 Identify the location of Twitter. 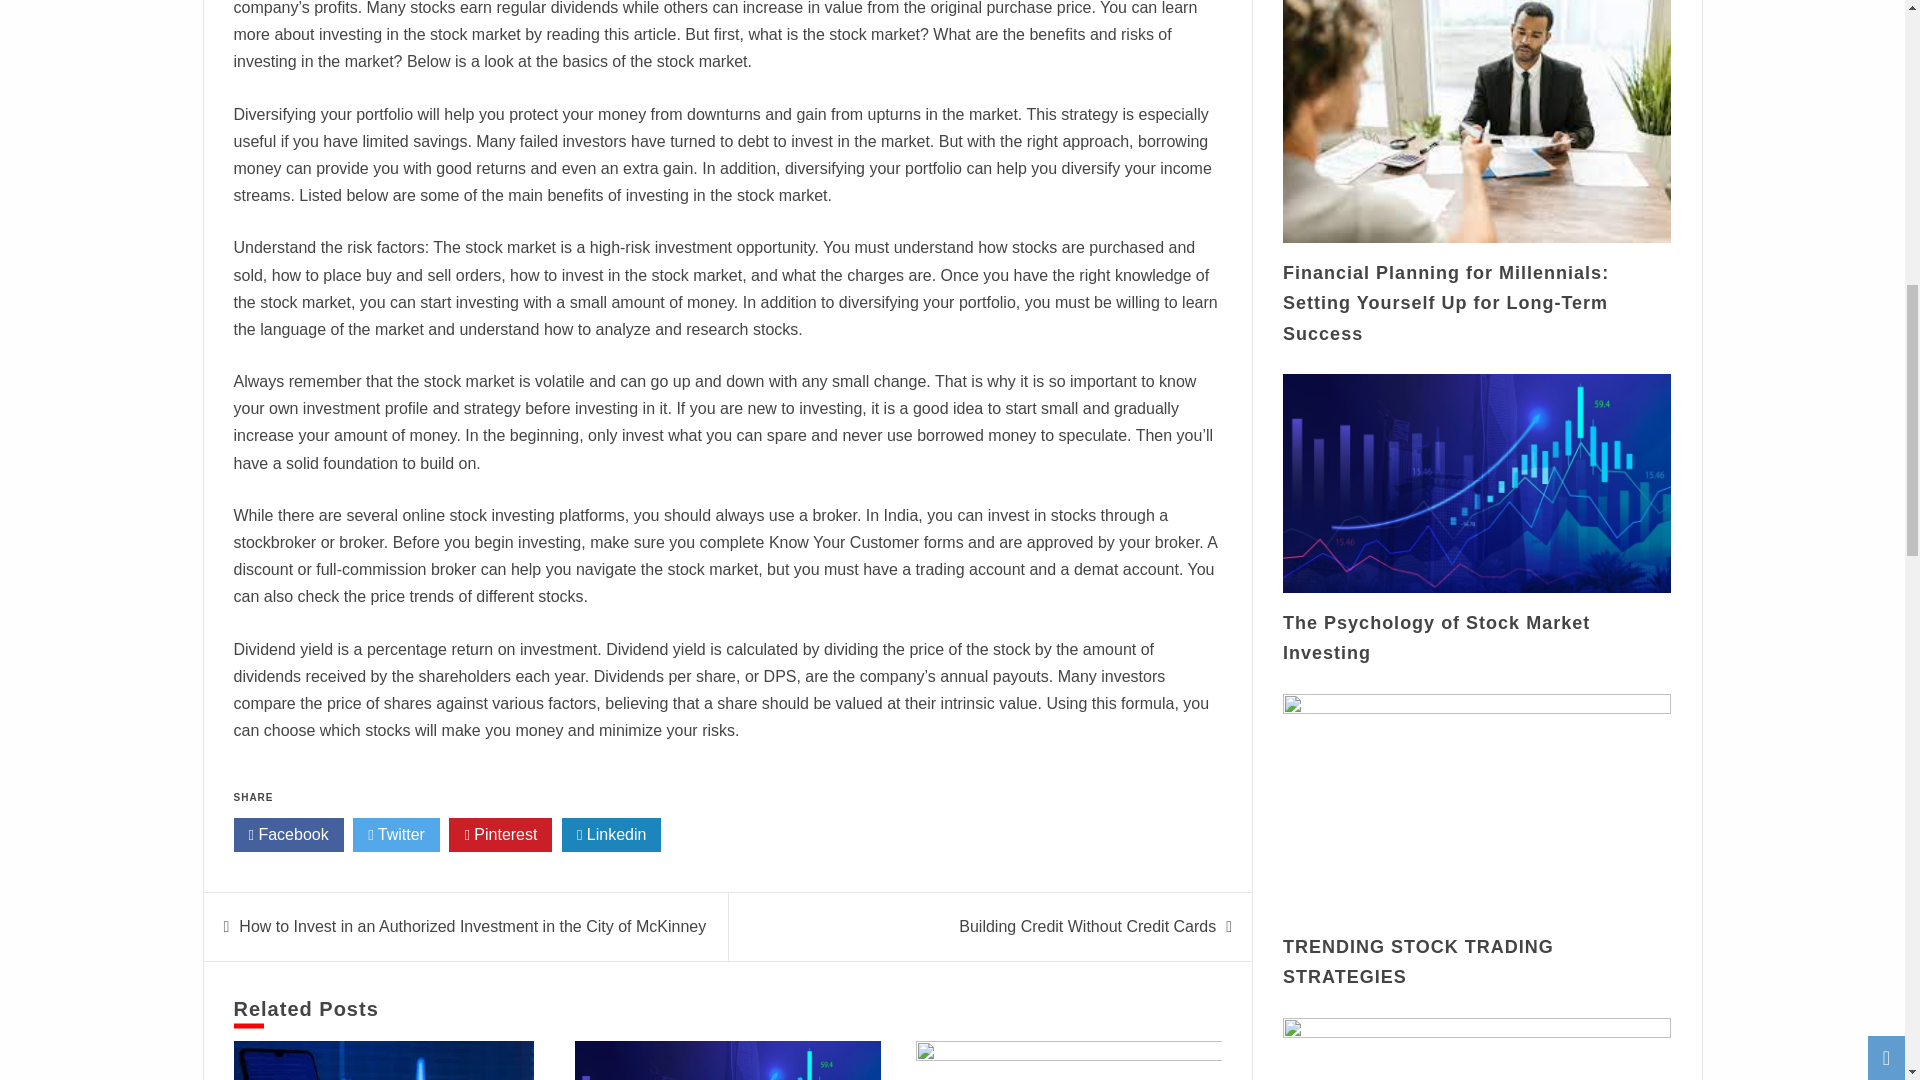
(396, 834).